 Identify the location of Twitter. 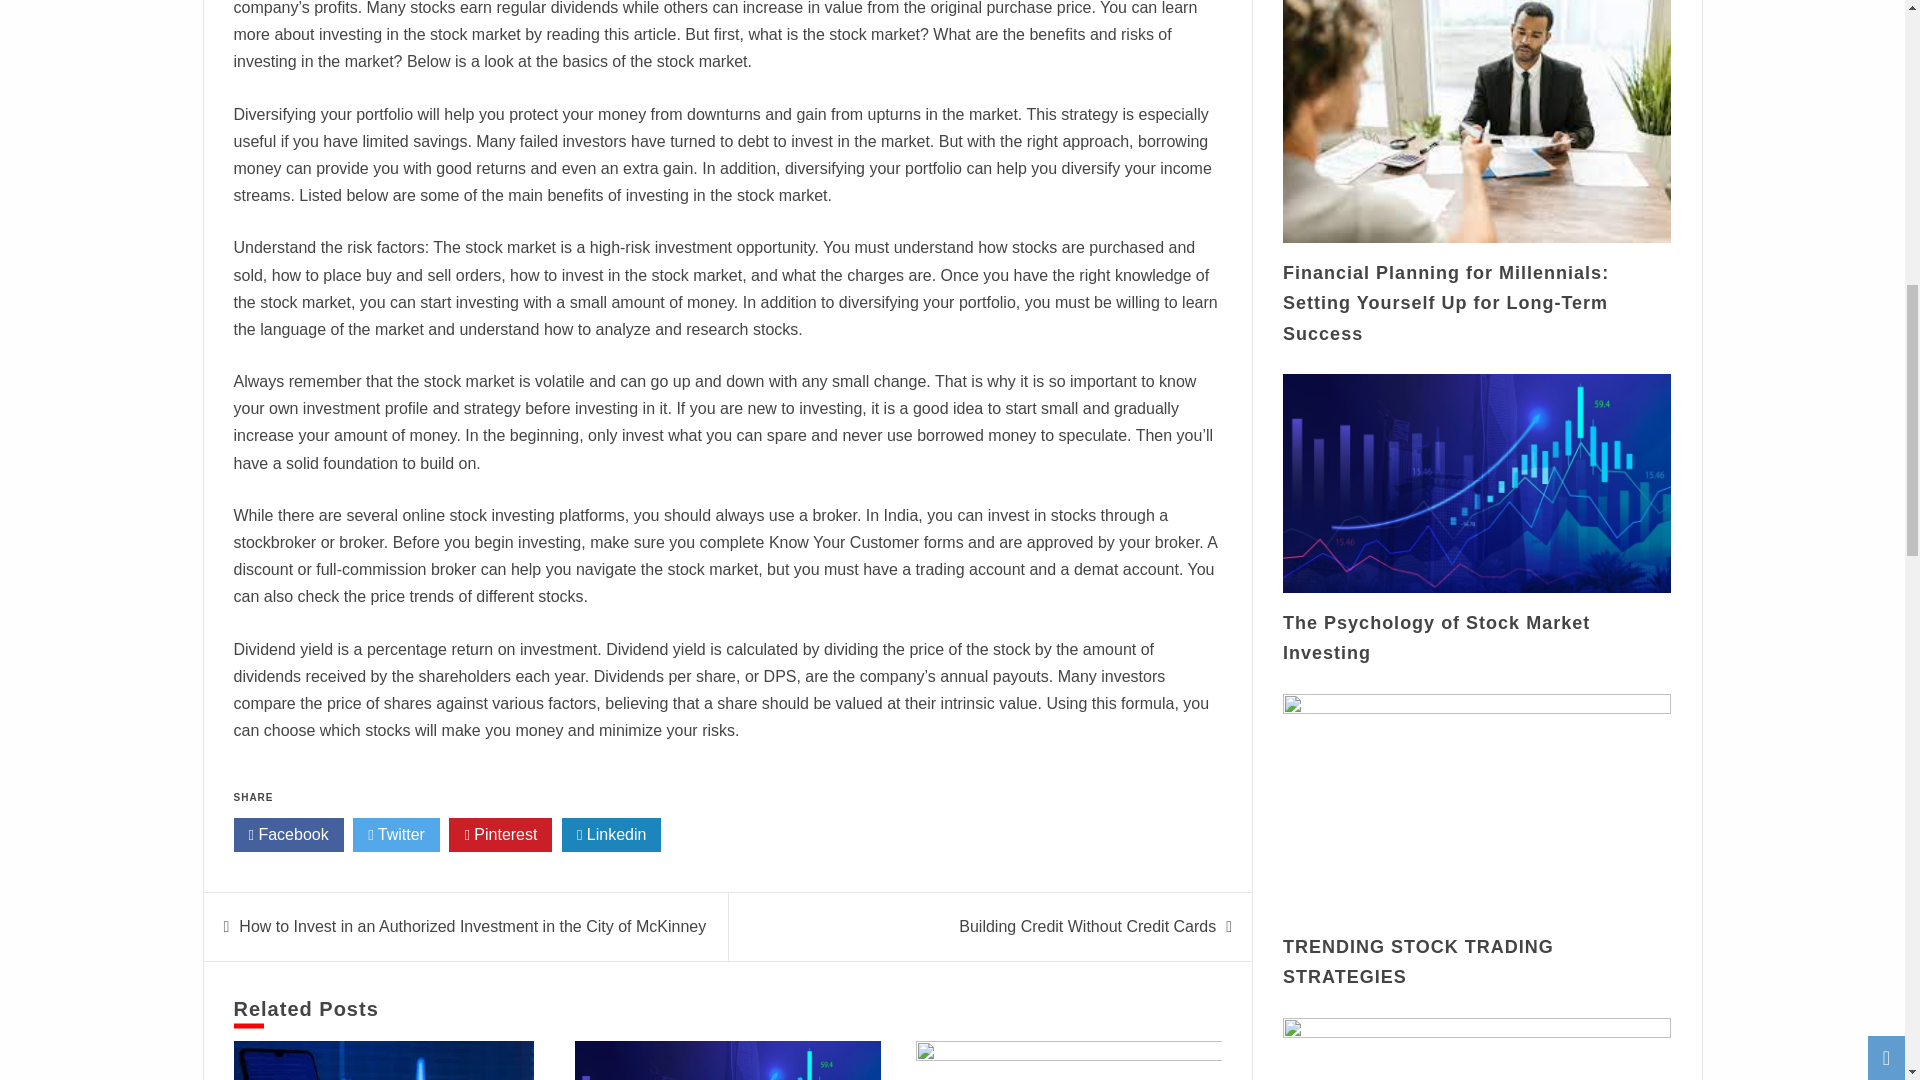
(396, 834).